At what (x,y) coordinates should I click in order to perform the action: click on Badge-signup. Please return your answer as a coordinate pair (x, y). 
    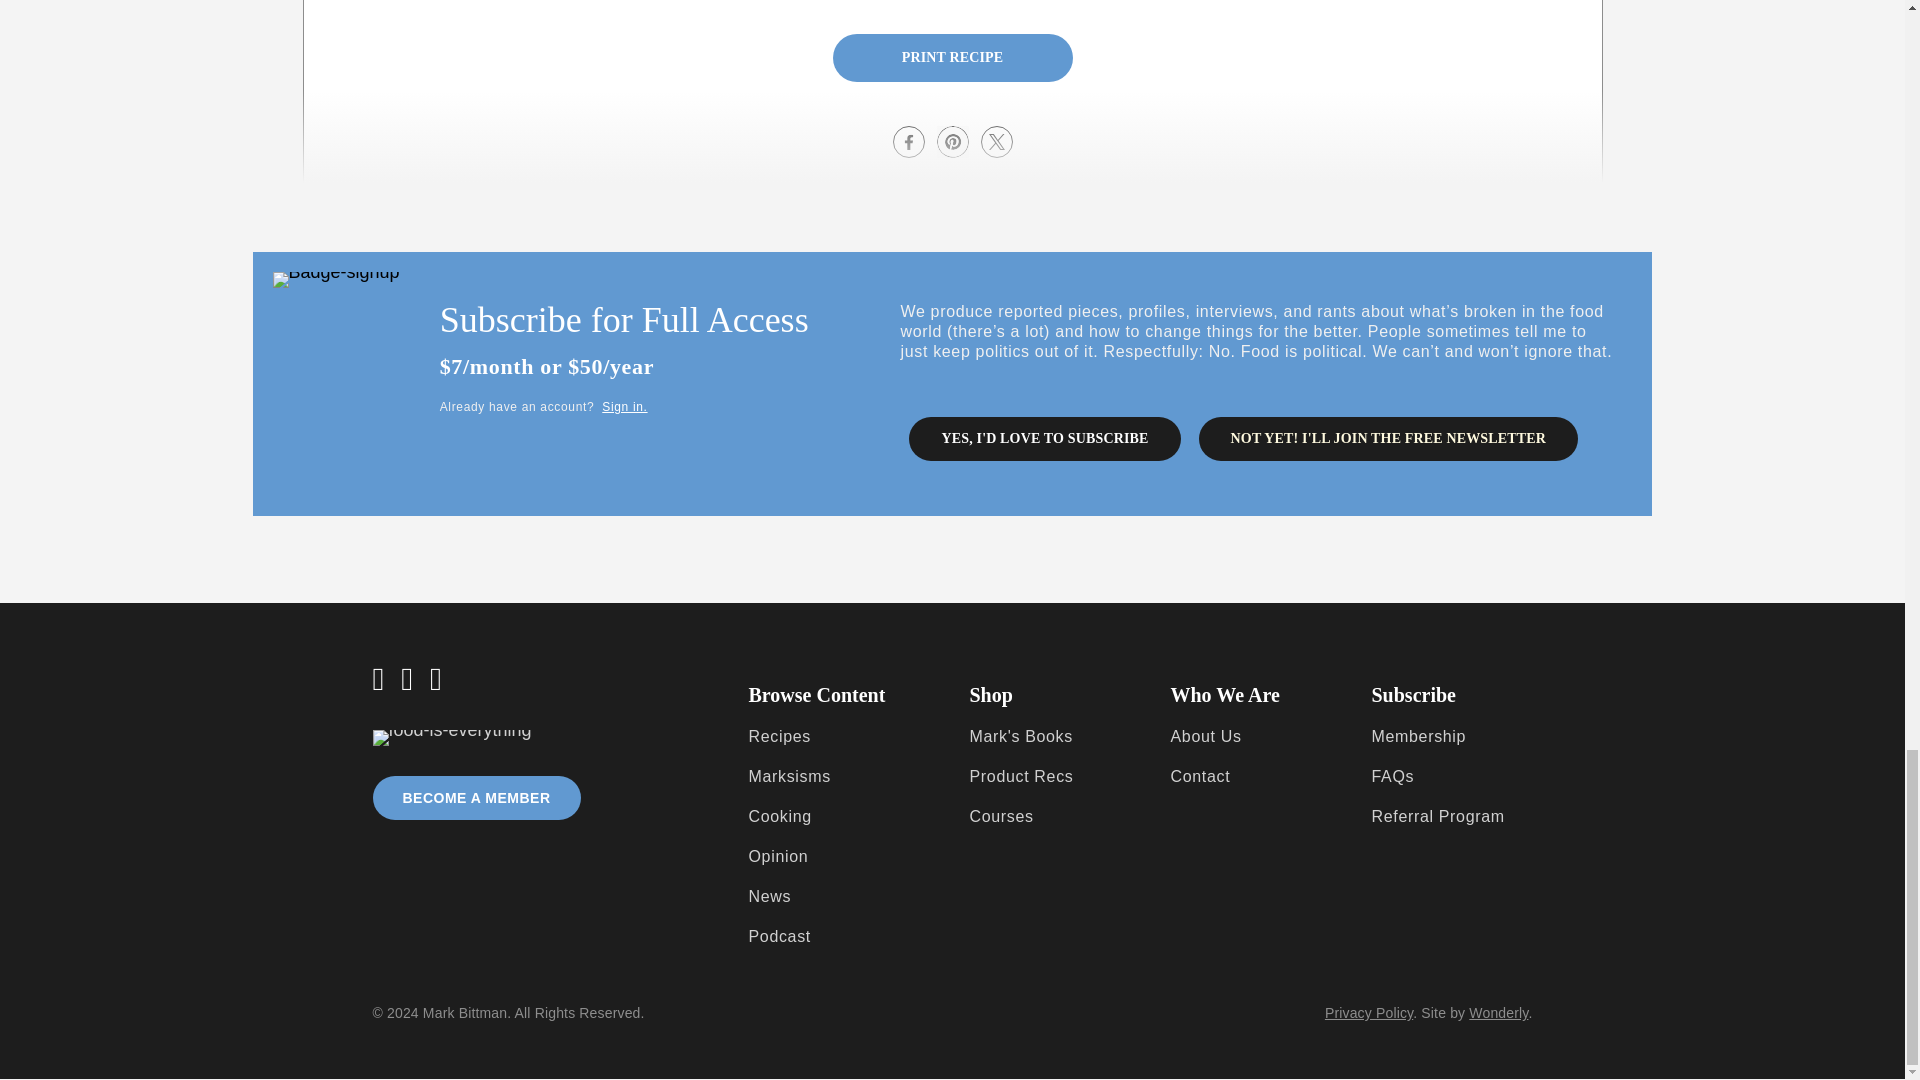
    Looking at the image, I should click on (336, 280).